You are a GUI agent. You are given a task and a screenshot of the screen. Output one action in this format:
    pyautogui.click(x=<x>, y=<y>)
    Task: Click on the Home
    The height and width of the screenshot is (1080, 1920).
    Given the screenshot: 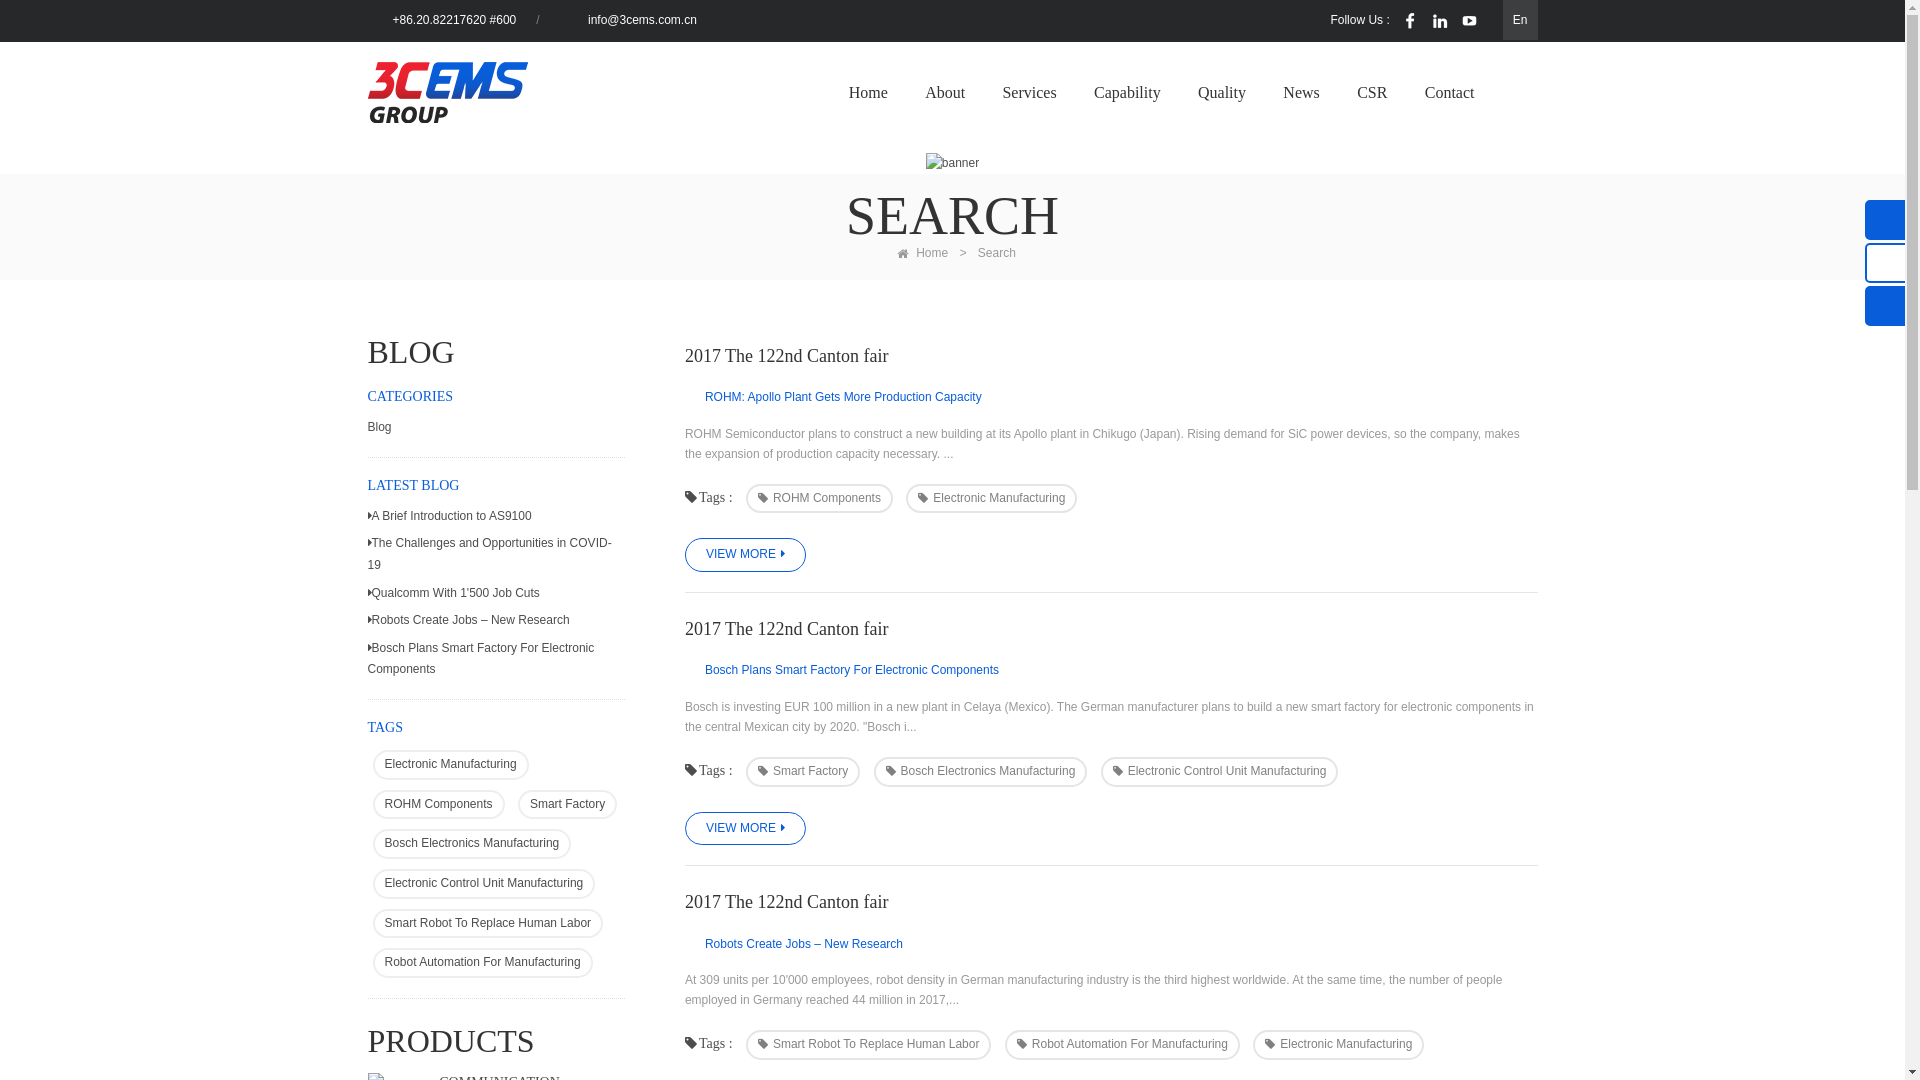 What is the action you would take?
    pyautogui.click(x=868, y=94)
    